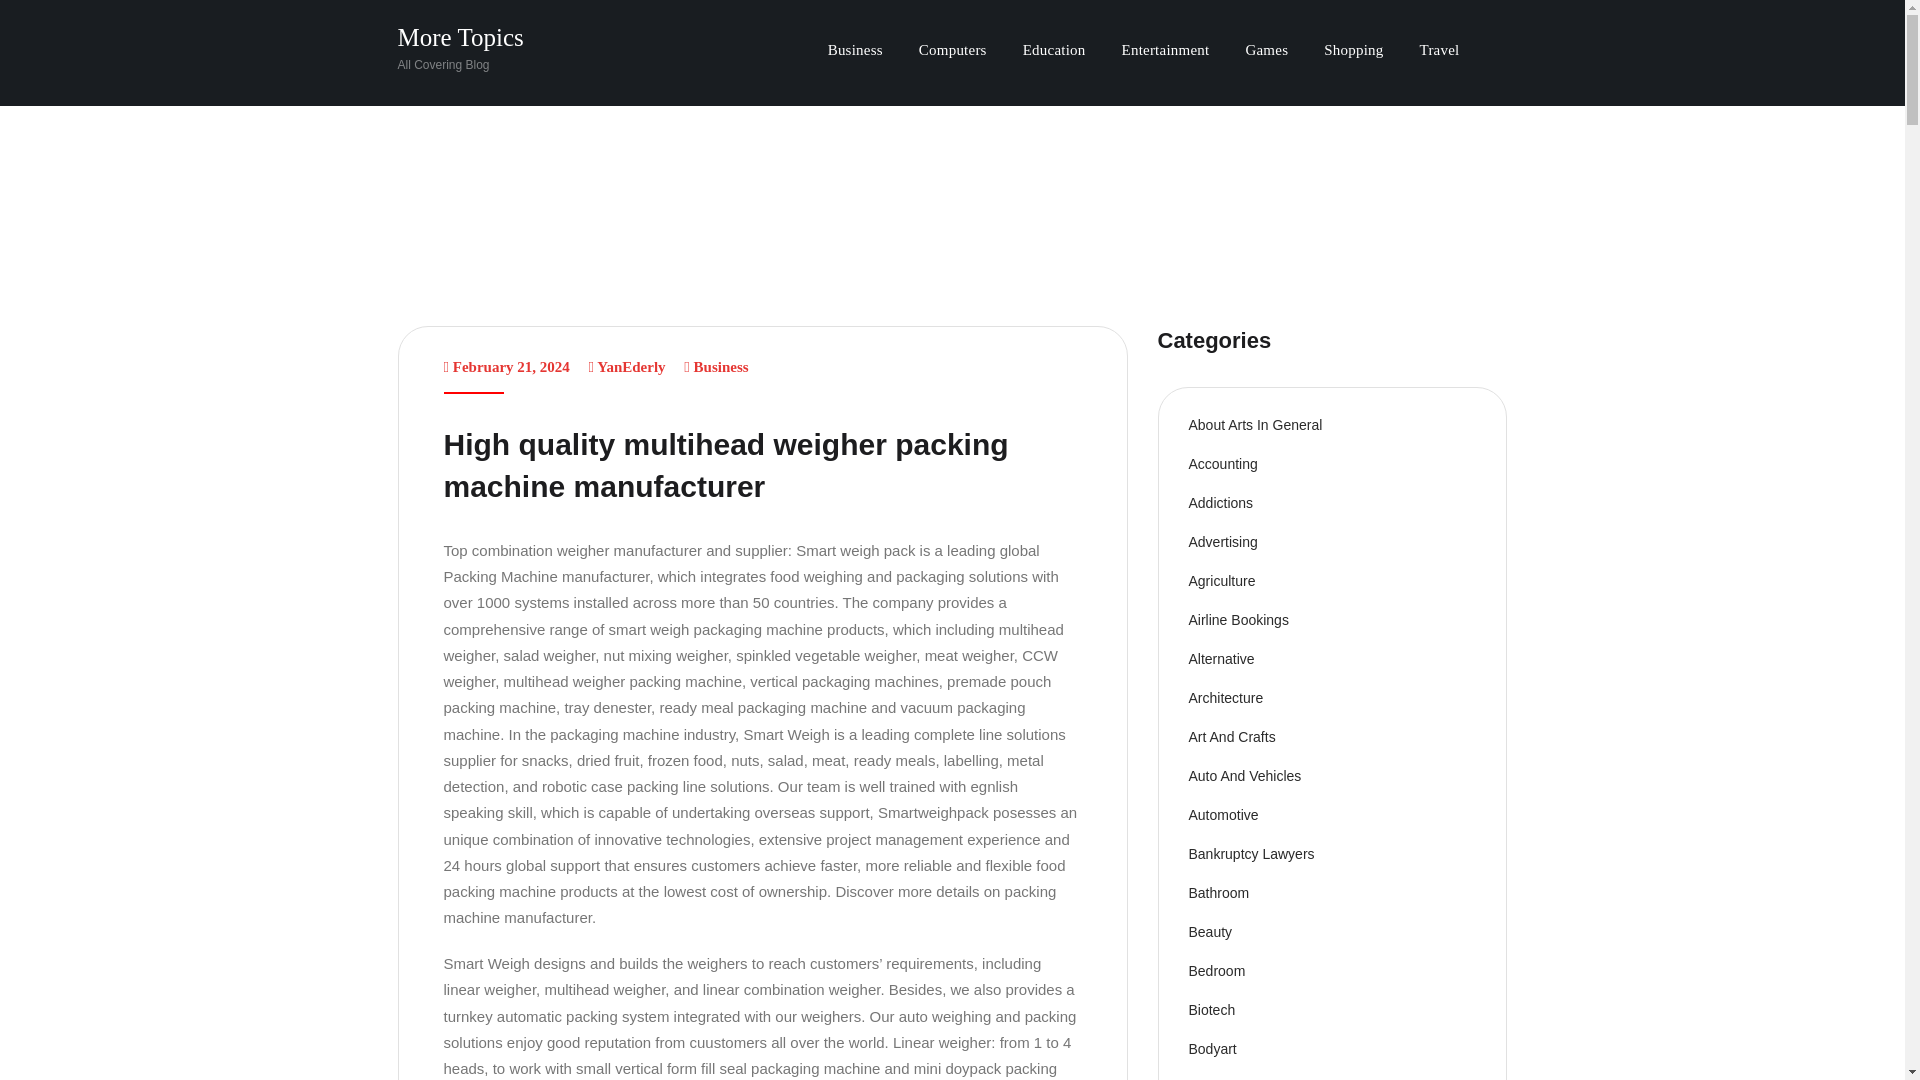 Image resolution: width=1920 pixels, height=1080 pixels. Describe the element at coordinates (1250, 853) in the screenshot. I see `Bankruptcy Lawyers` at that location.